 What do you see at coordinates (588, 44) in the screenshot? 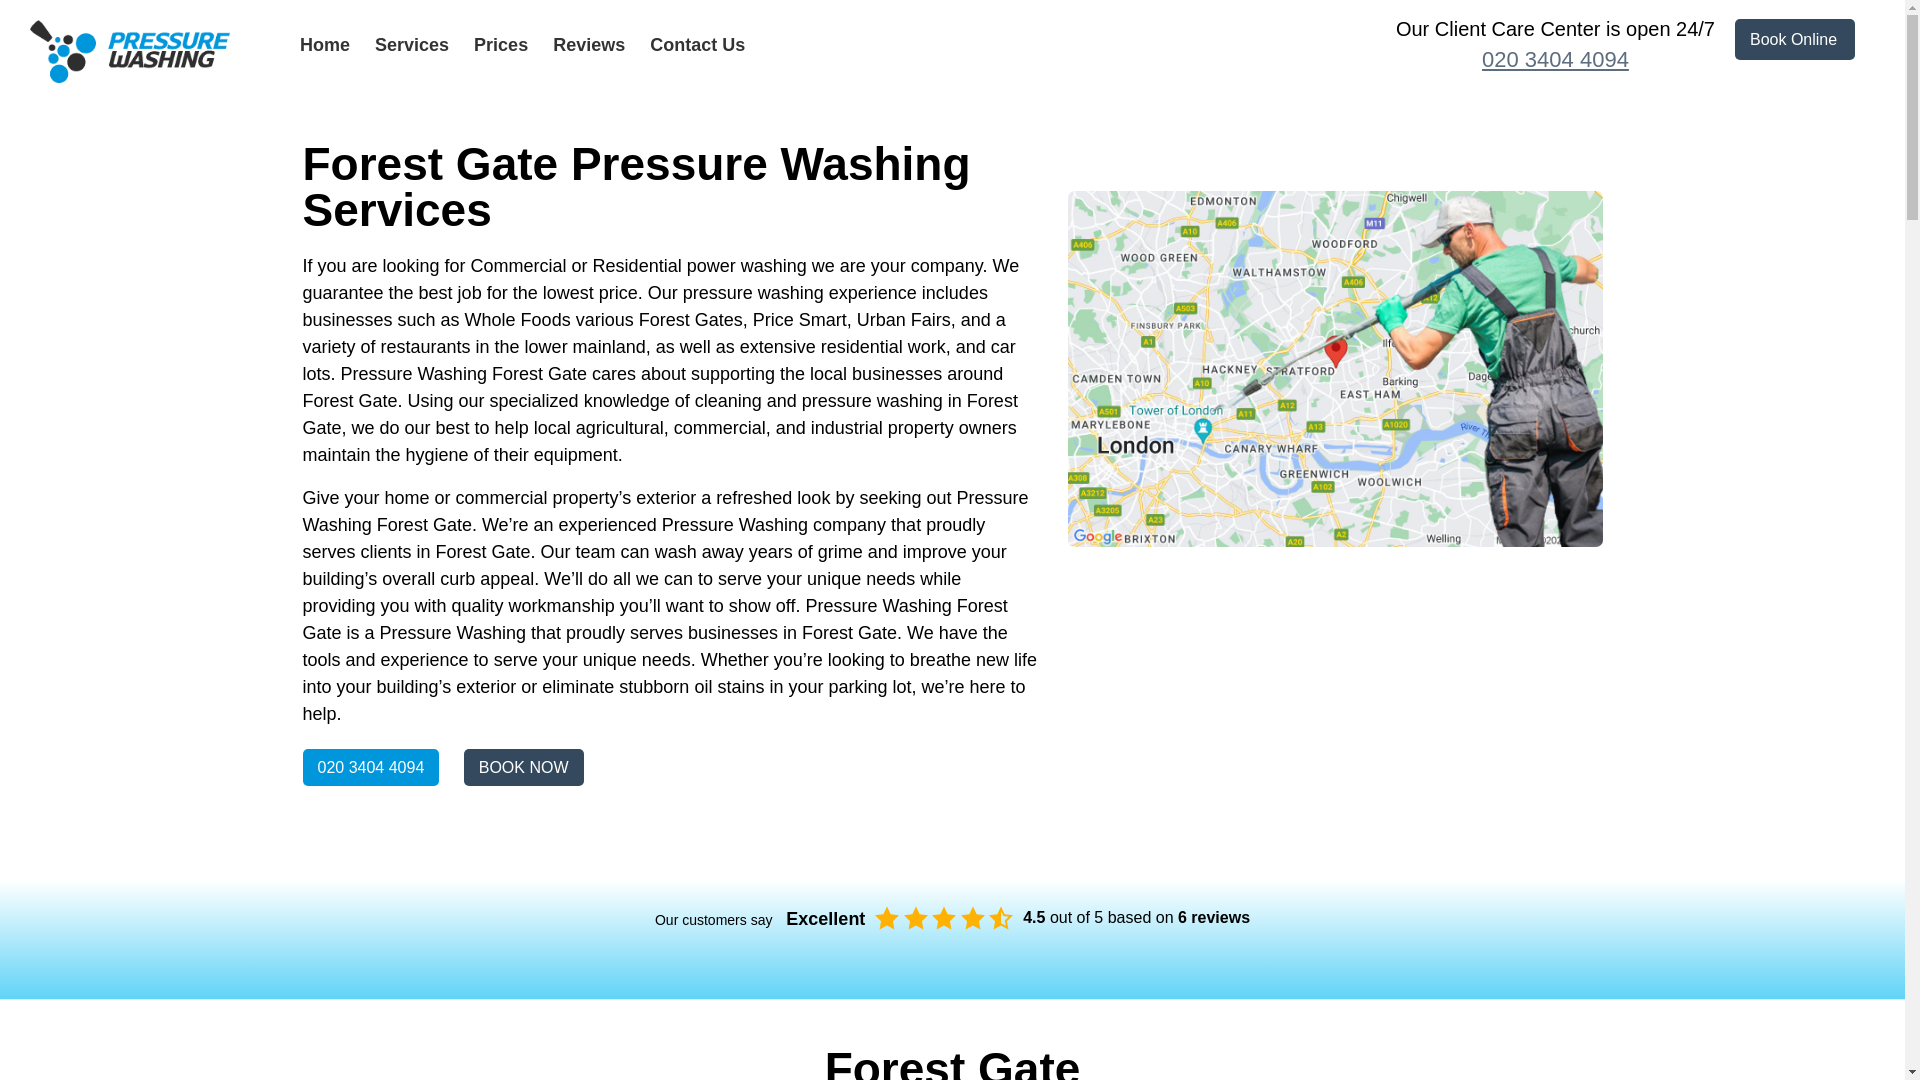
I see `Reviews` at bounding box center [588, 44].